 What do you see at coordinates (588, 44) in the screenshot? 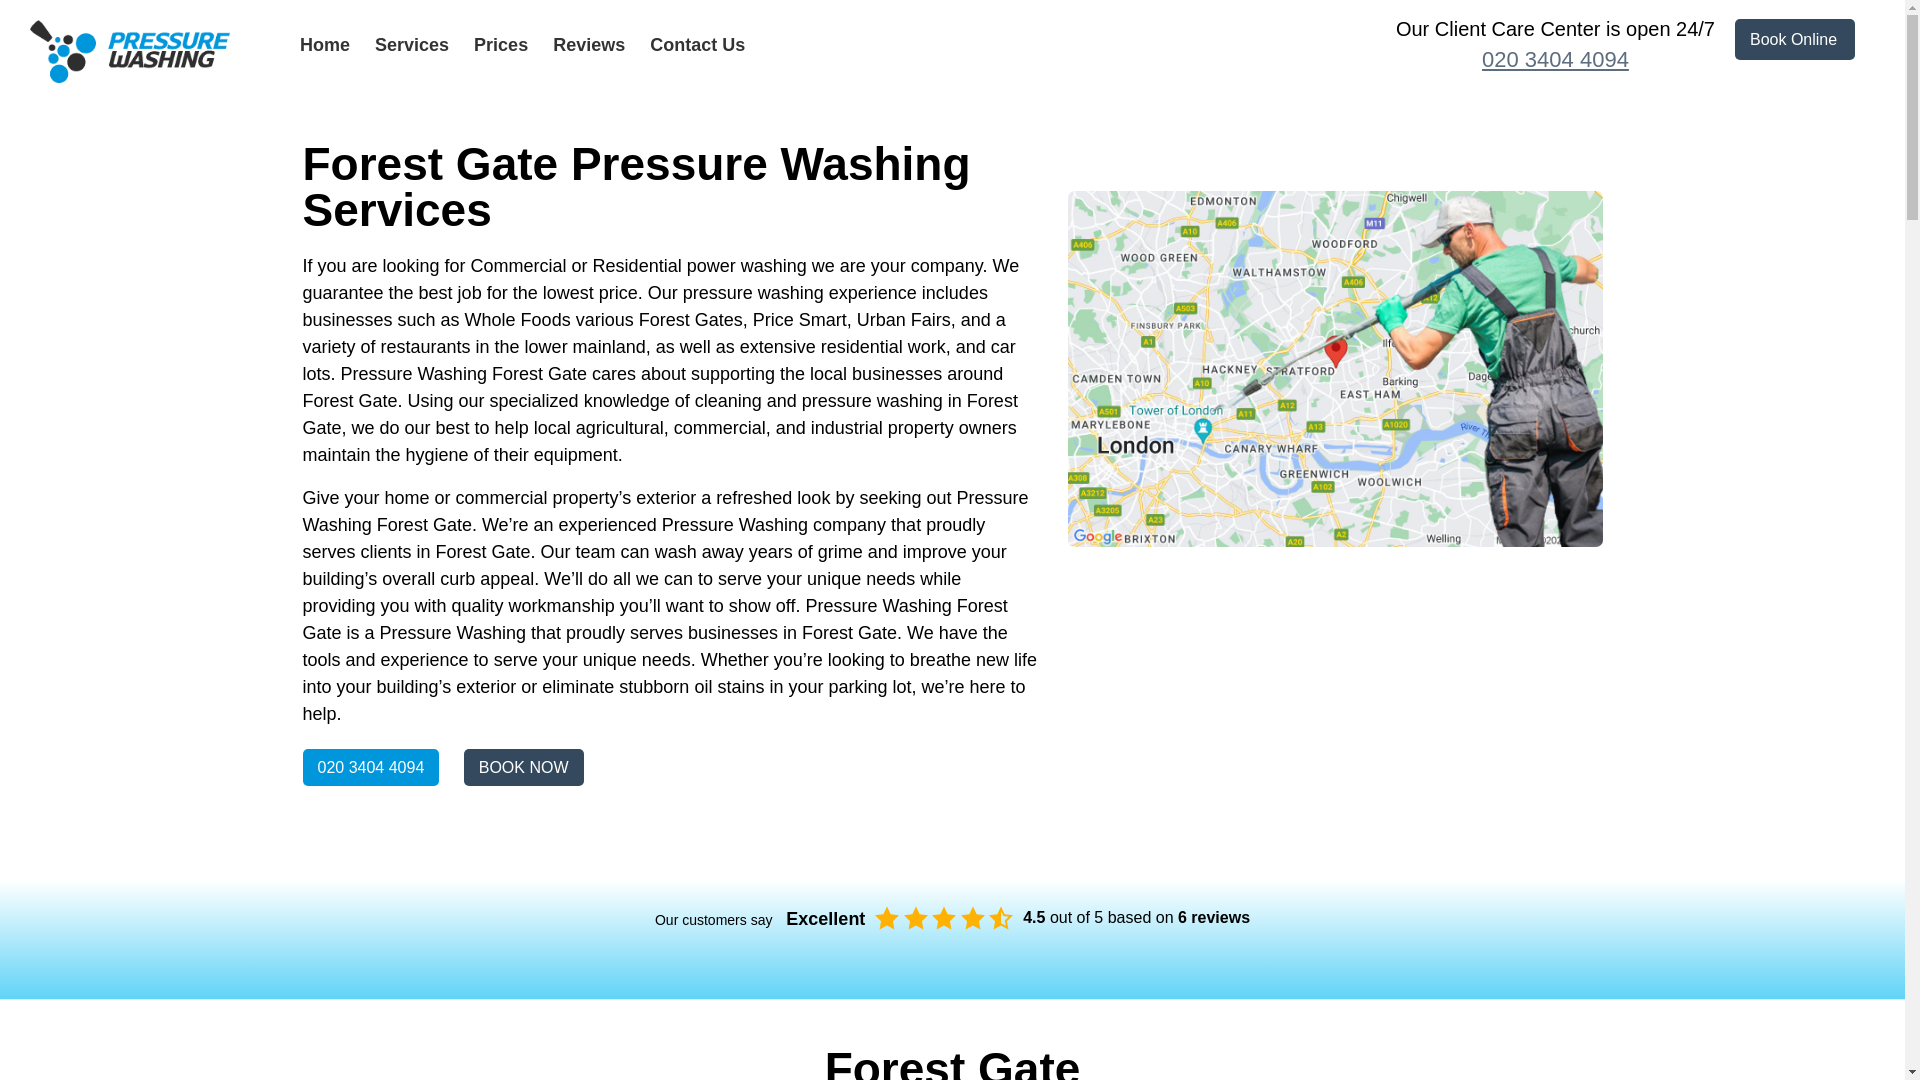
I see `Reviews` at bounding box center [588, 44].